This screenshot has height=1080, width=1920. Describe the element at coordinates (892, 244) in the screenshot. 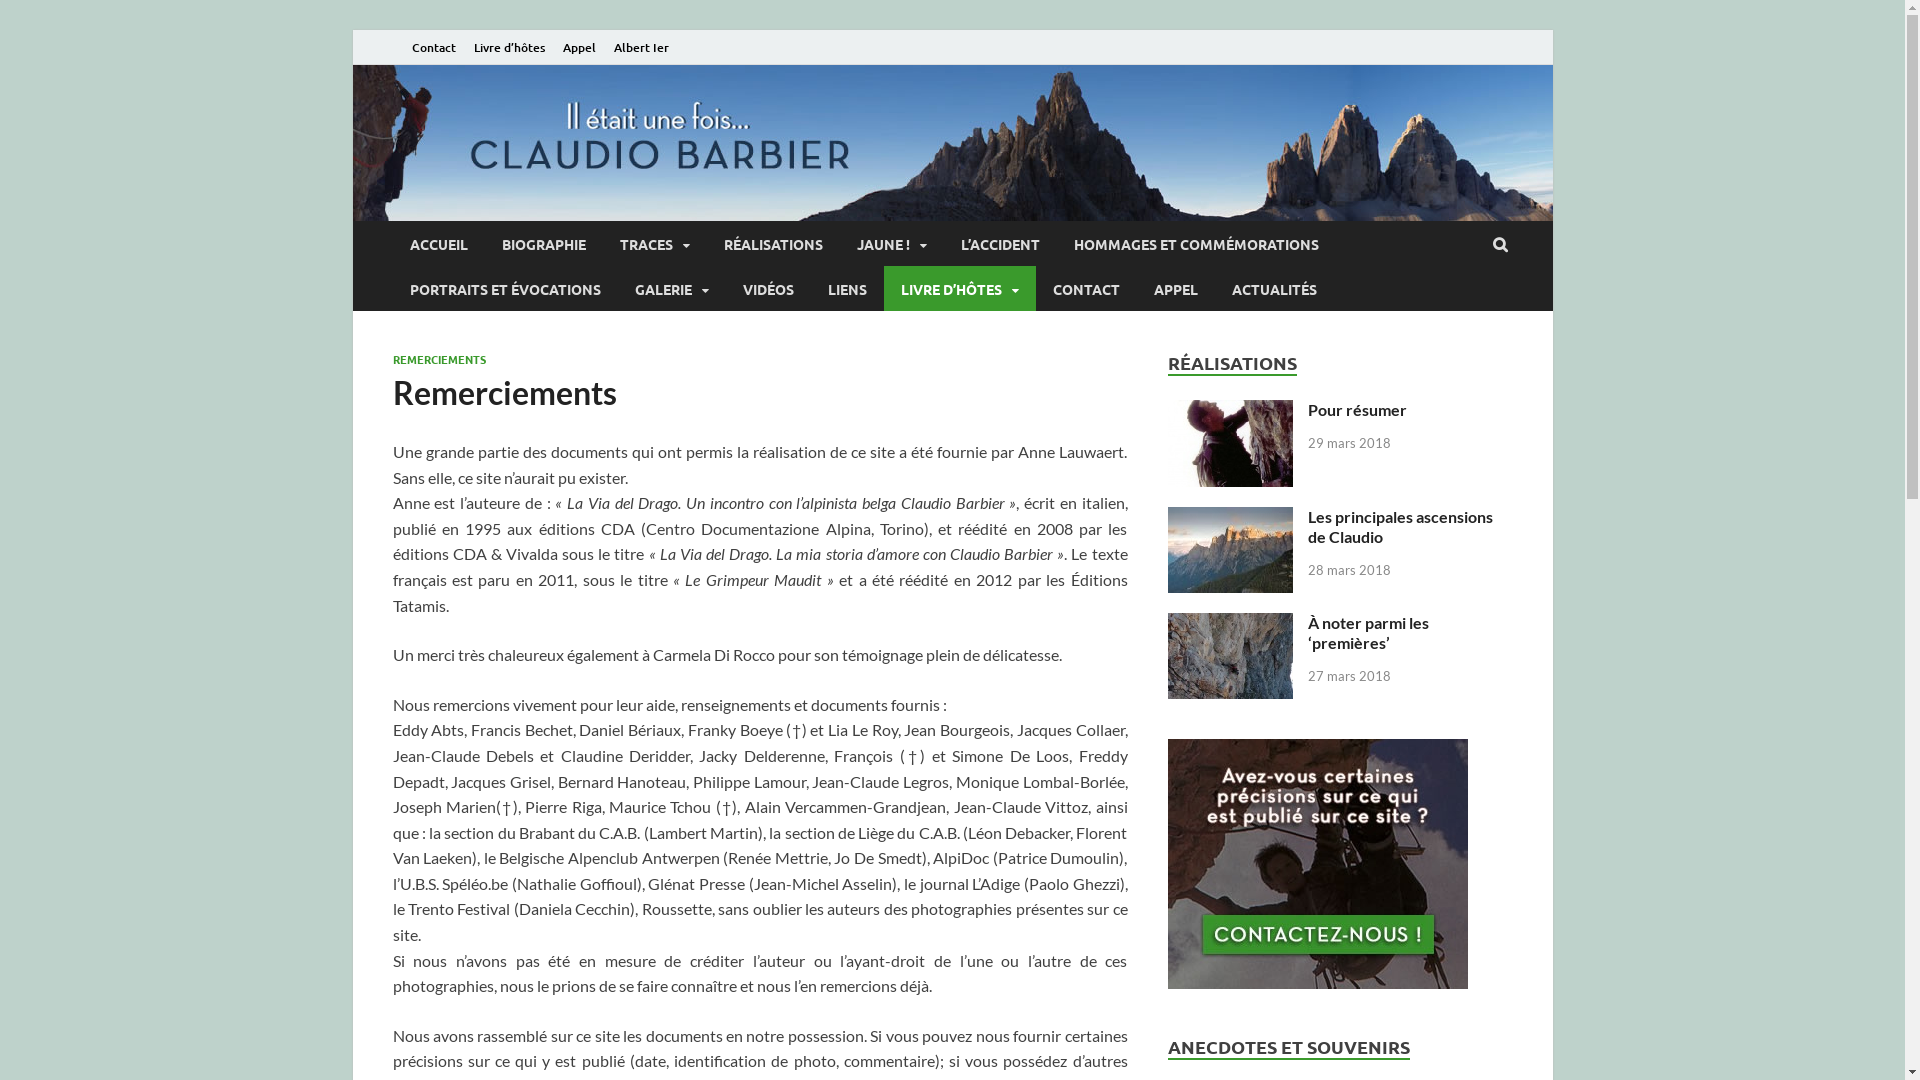

I see `JAUNE !` at that location.